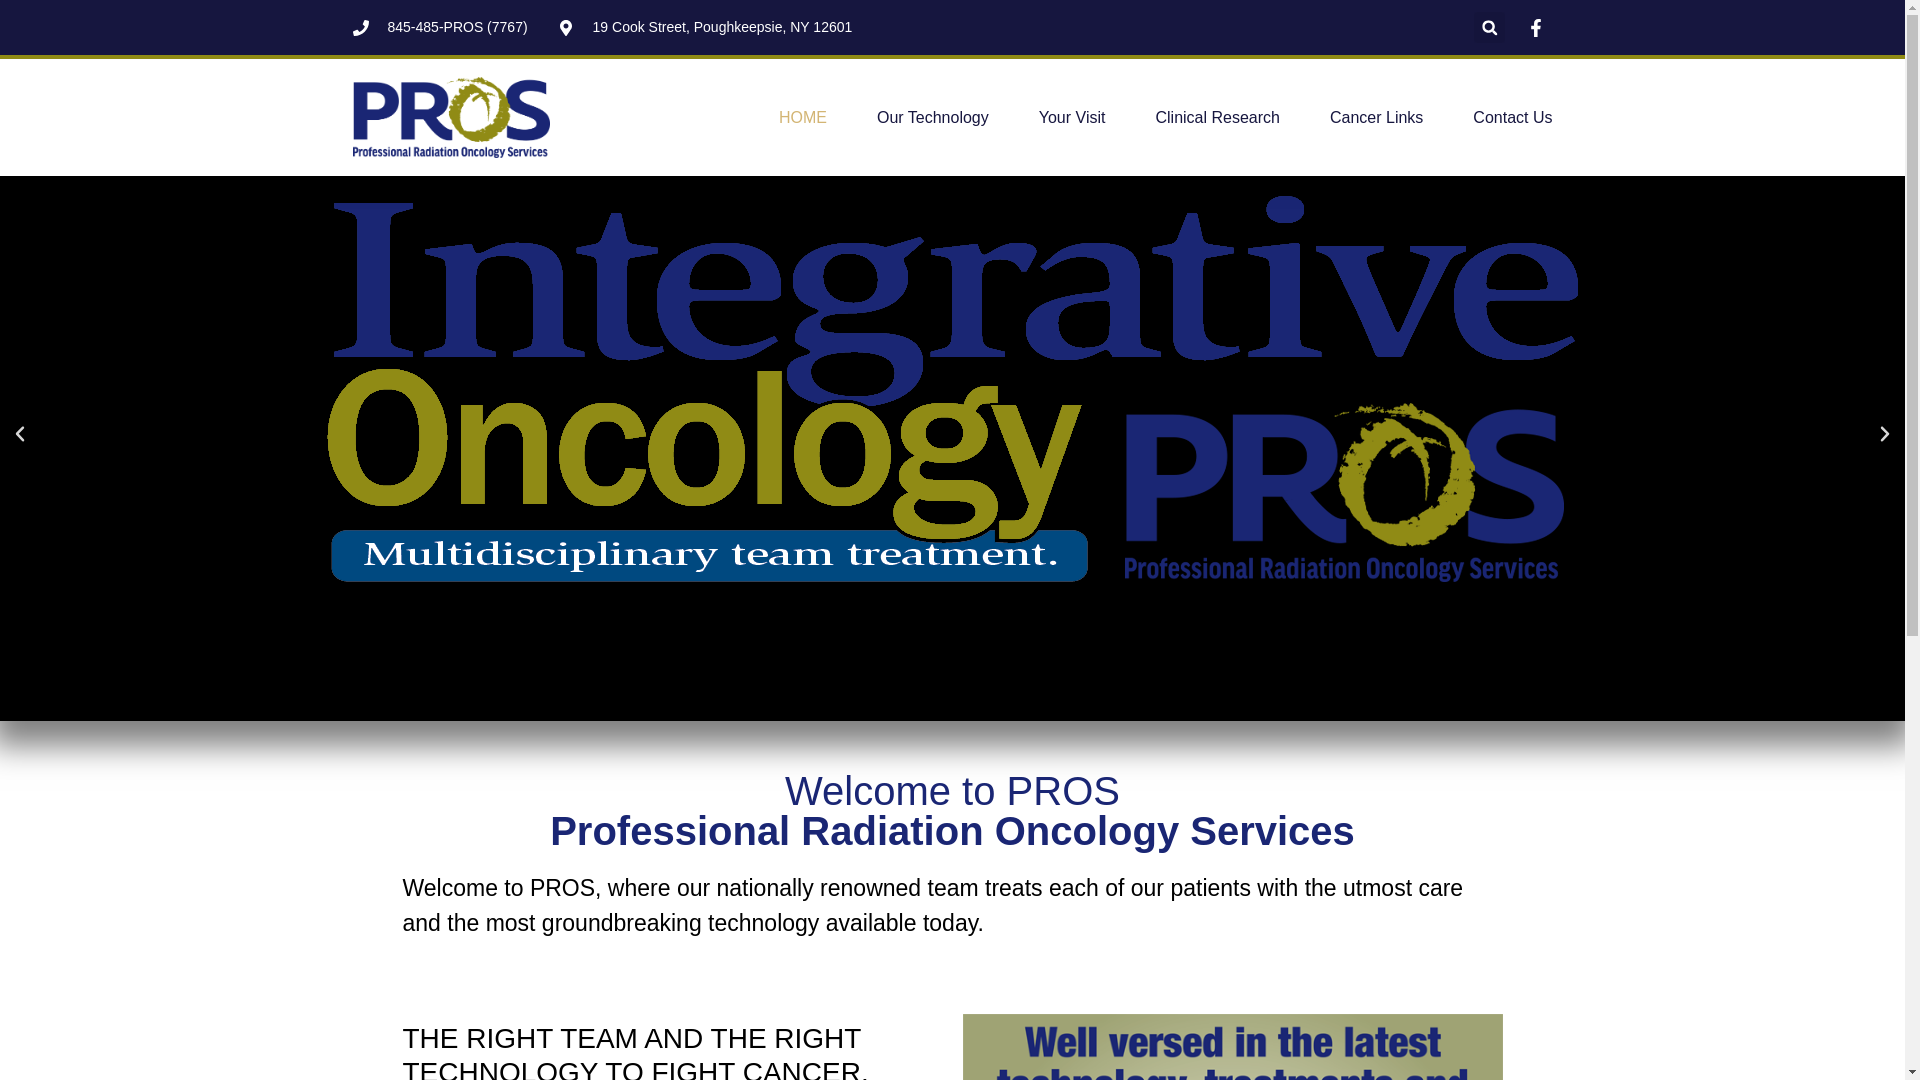  Describe the element at coordinates (1376, 116) in the screenshot. I see `Cancer Links` at that location.